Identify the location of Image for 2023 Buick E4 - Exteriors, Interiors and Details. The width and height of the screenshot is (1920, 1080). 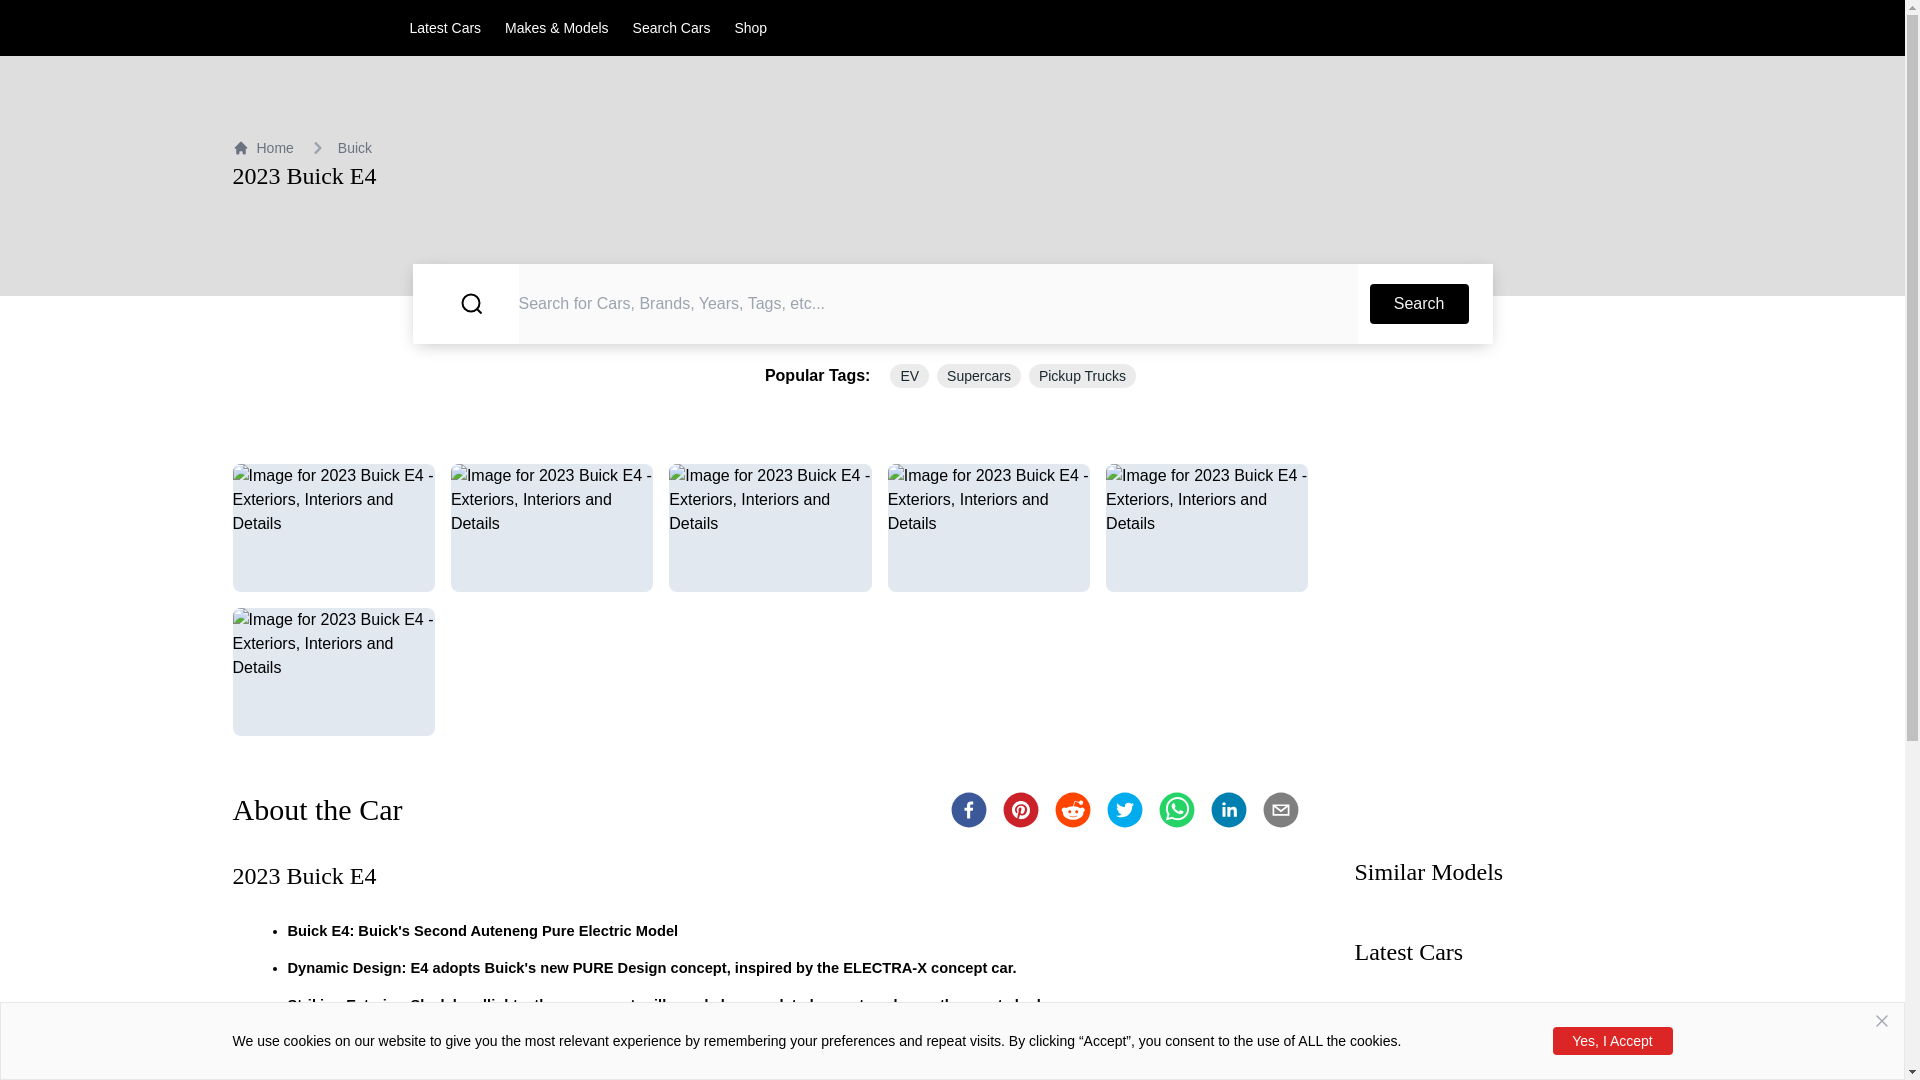
(988, 528).